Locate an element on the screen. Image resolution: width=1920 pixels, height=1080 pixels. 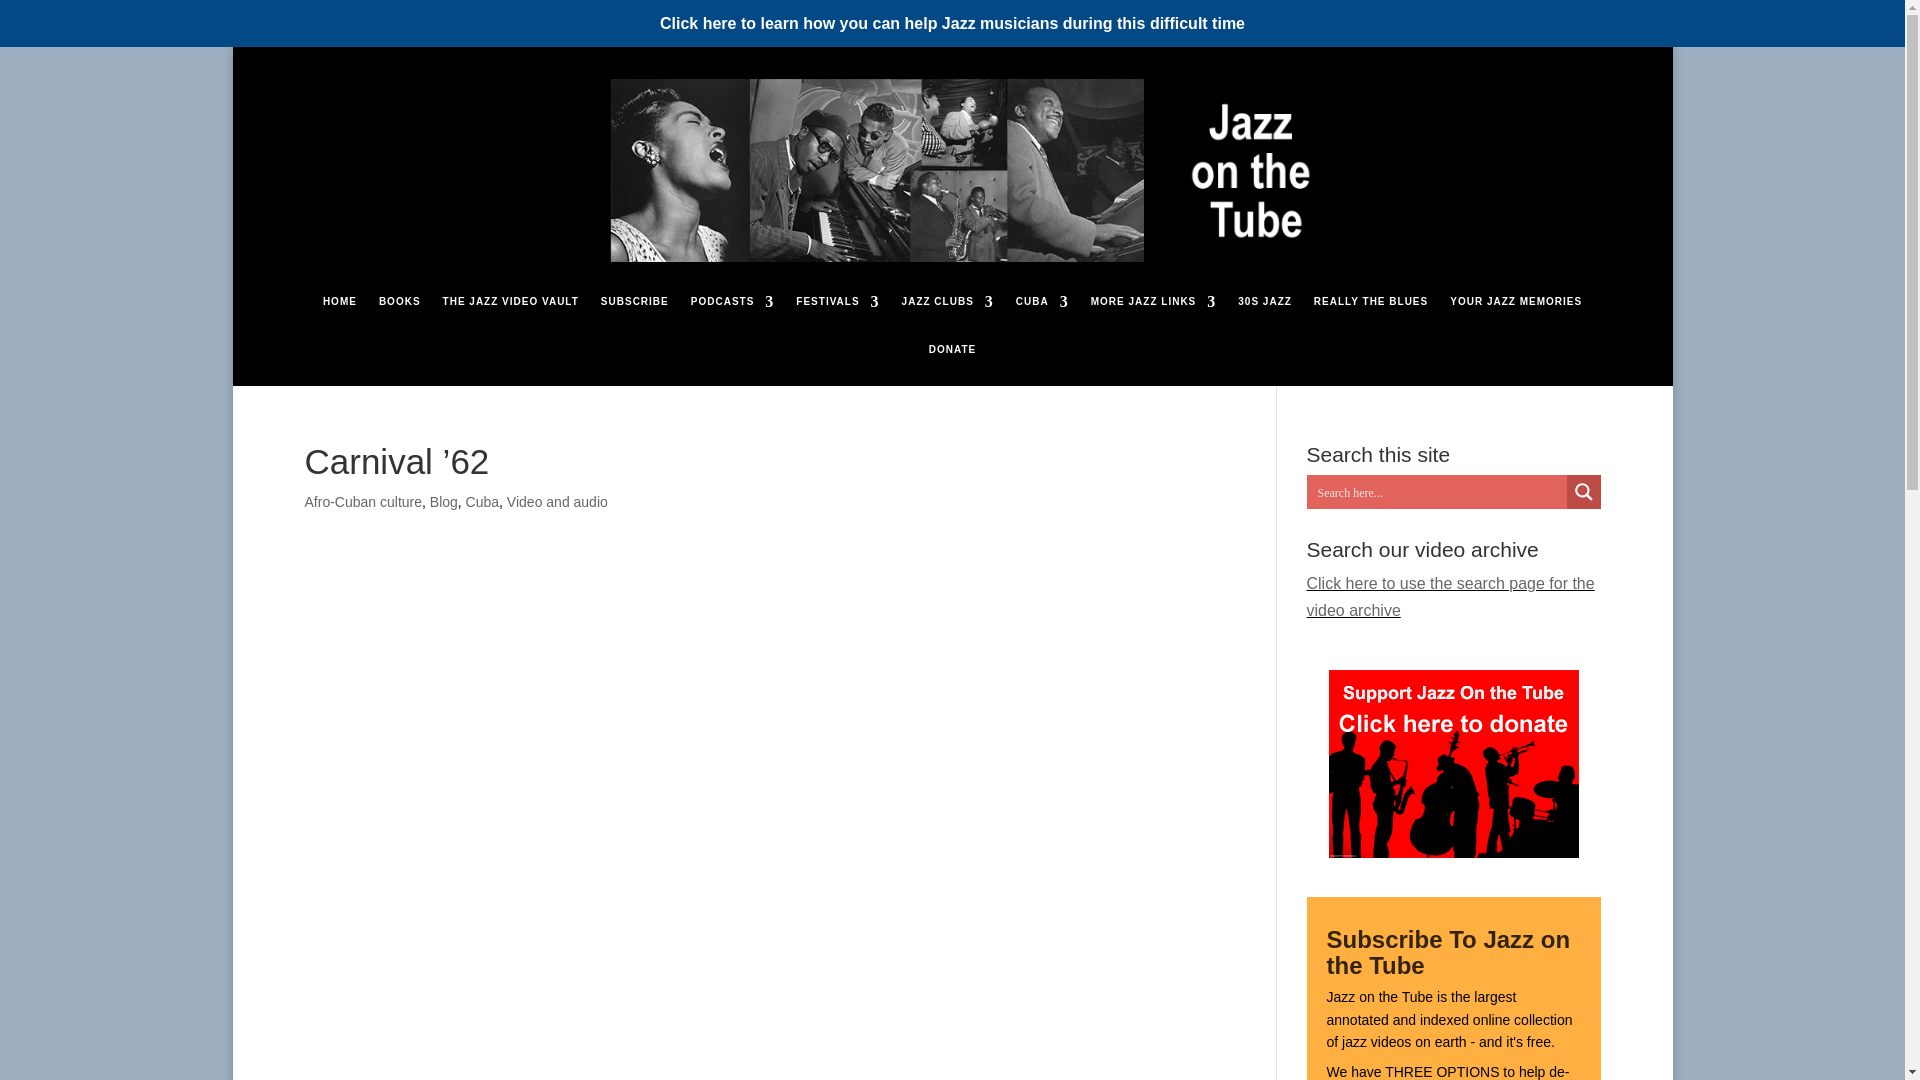
logo for jazz not video site is located at coordinates (952, 170).